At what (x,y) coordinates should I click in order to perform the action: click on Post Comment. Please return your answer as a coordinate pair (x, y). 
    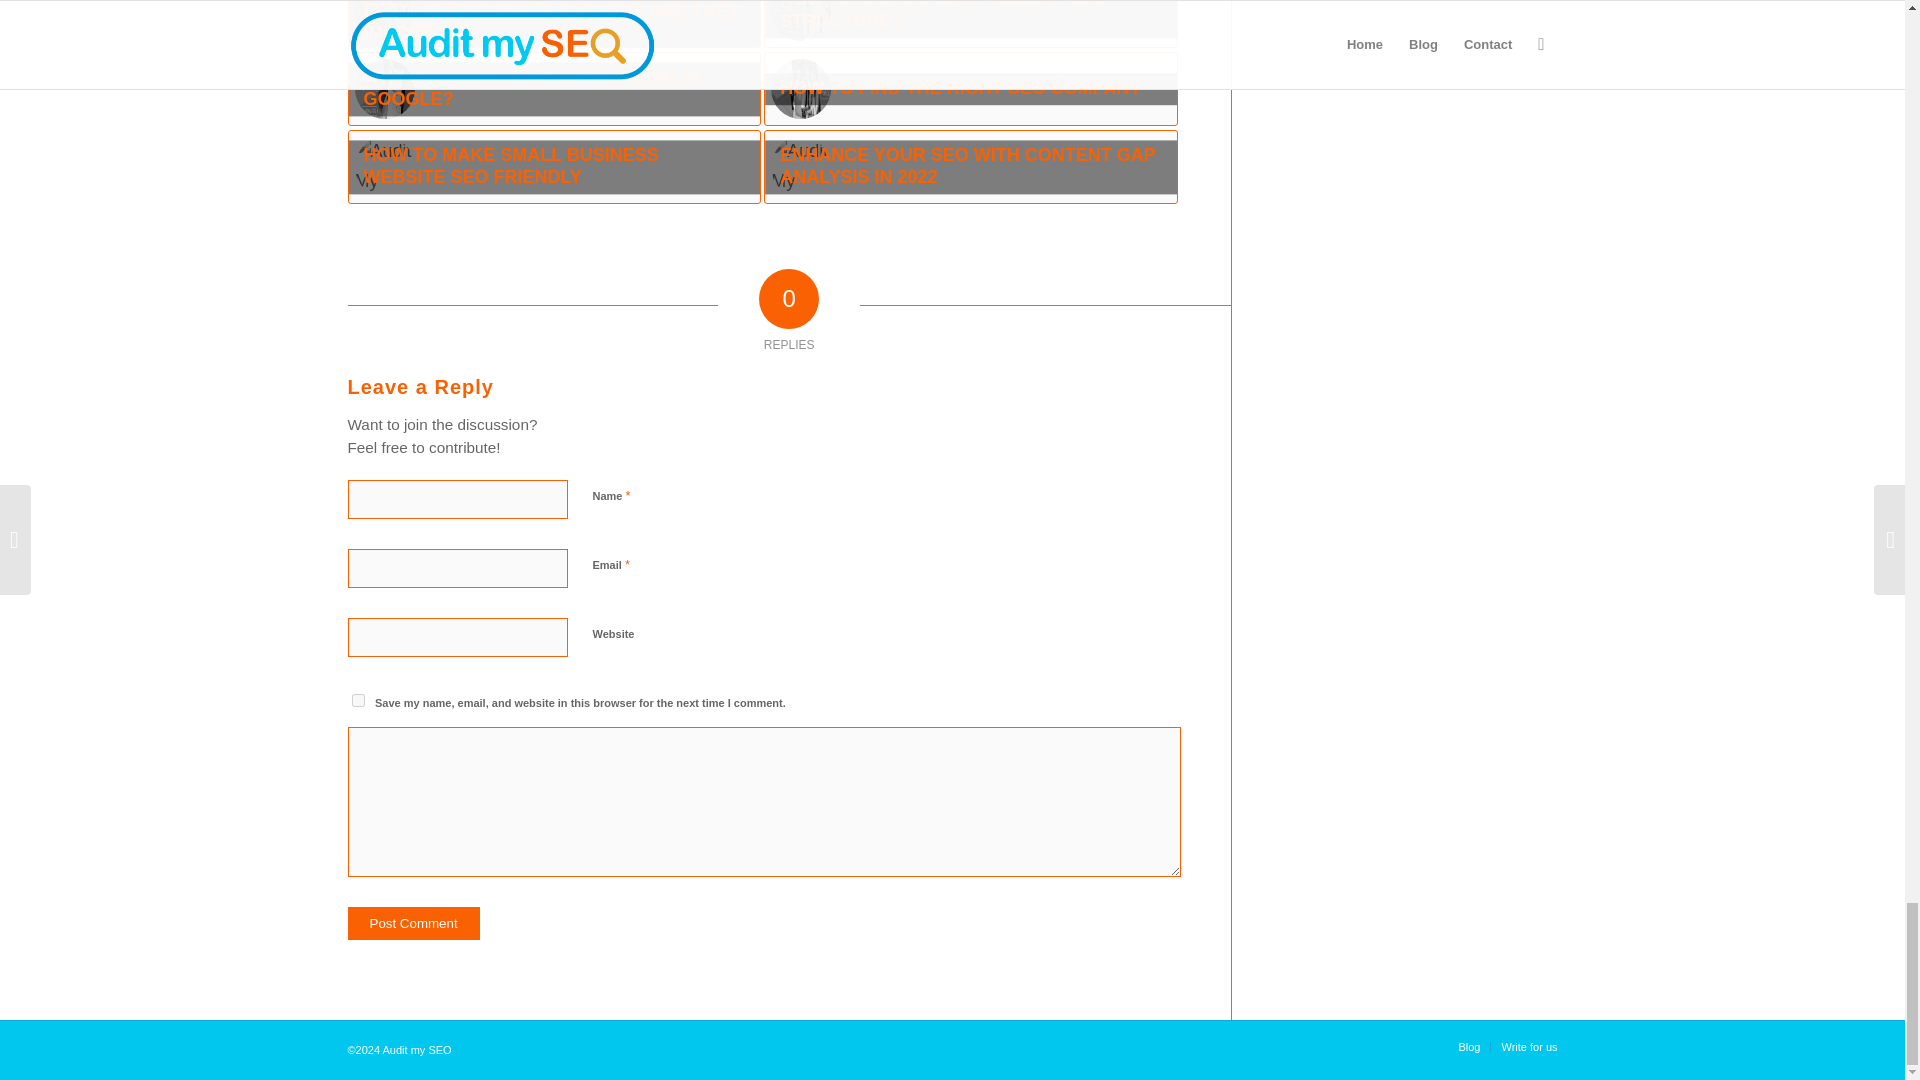
    Looking at the image, I should click on (414, 923).